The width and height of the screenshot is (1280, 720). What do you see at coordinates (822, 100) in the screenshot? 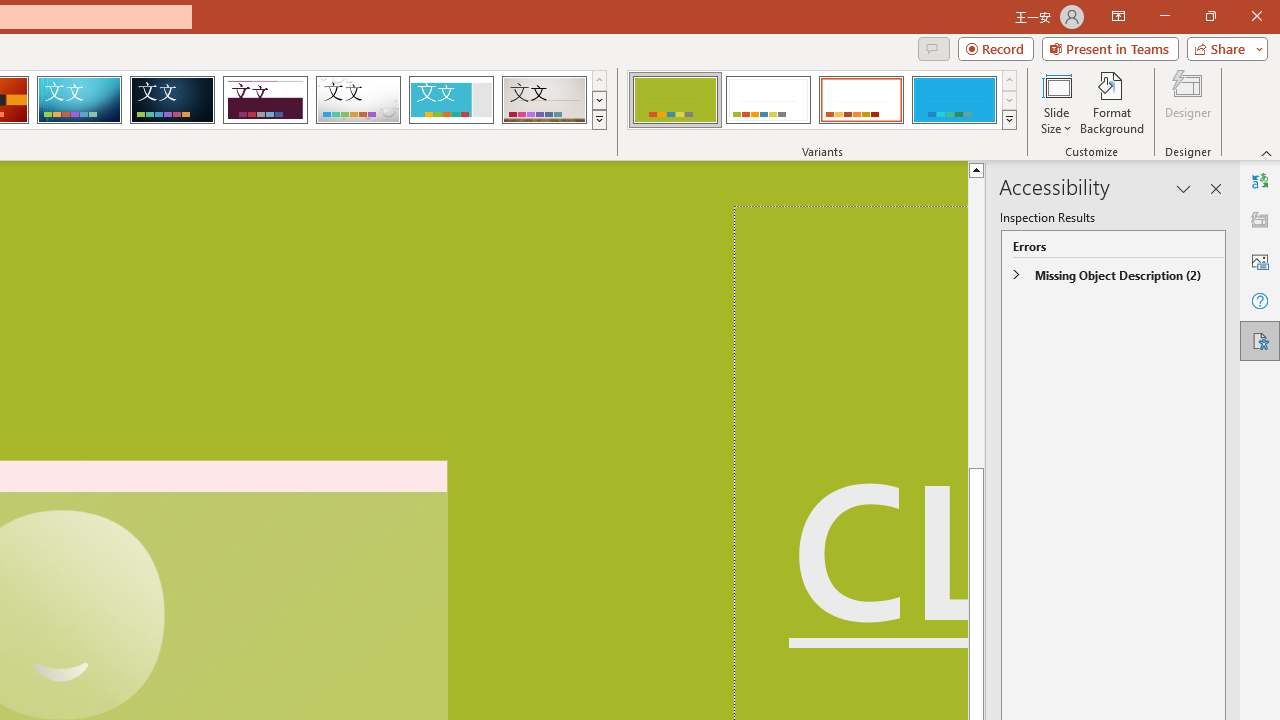
I see `AutomationID: ThemeVariantsGallery` at bounding box center [822, 100].